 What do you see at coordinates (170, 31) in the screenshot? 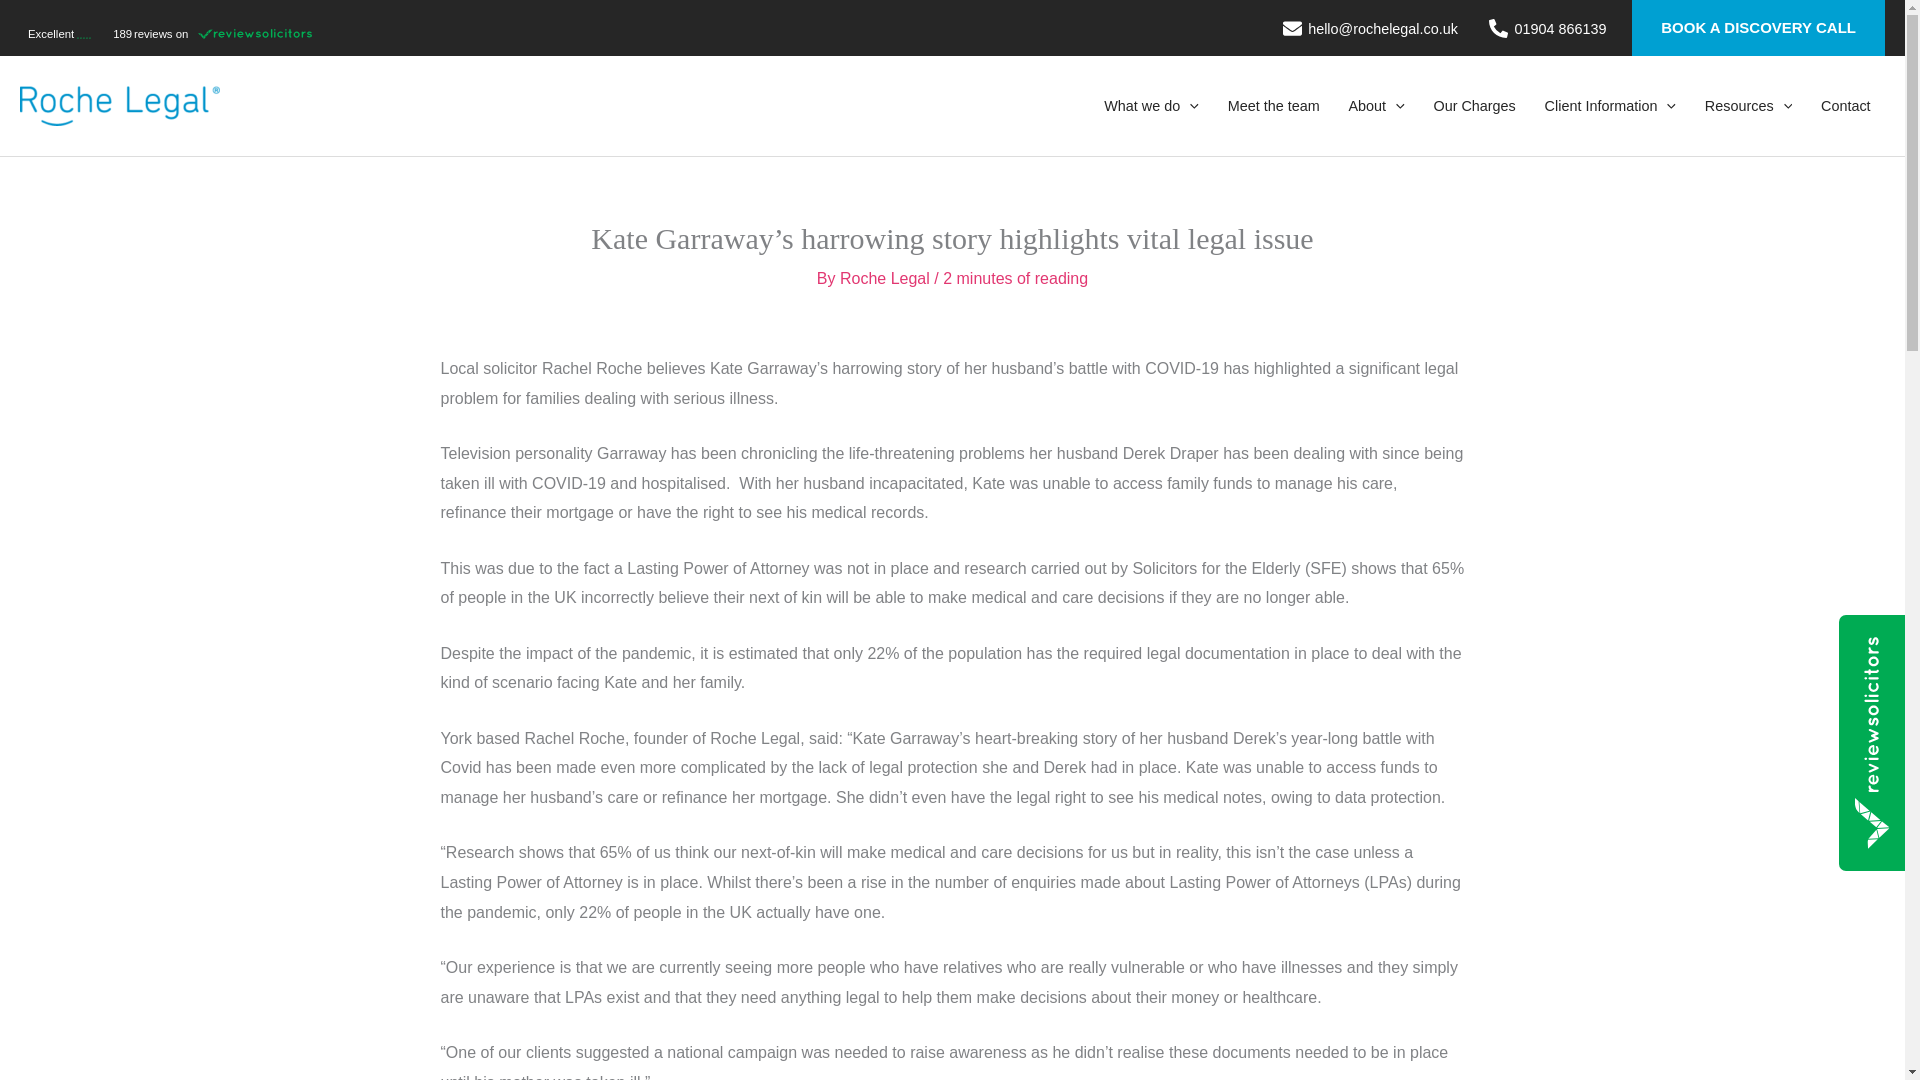
I see `ReviewSolicitors` at bounding box center [170, 31].